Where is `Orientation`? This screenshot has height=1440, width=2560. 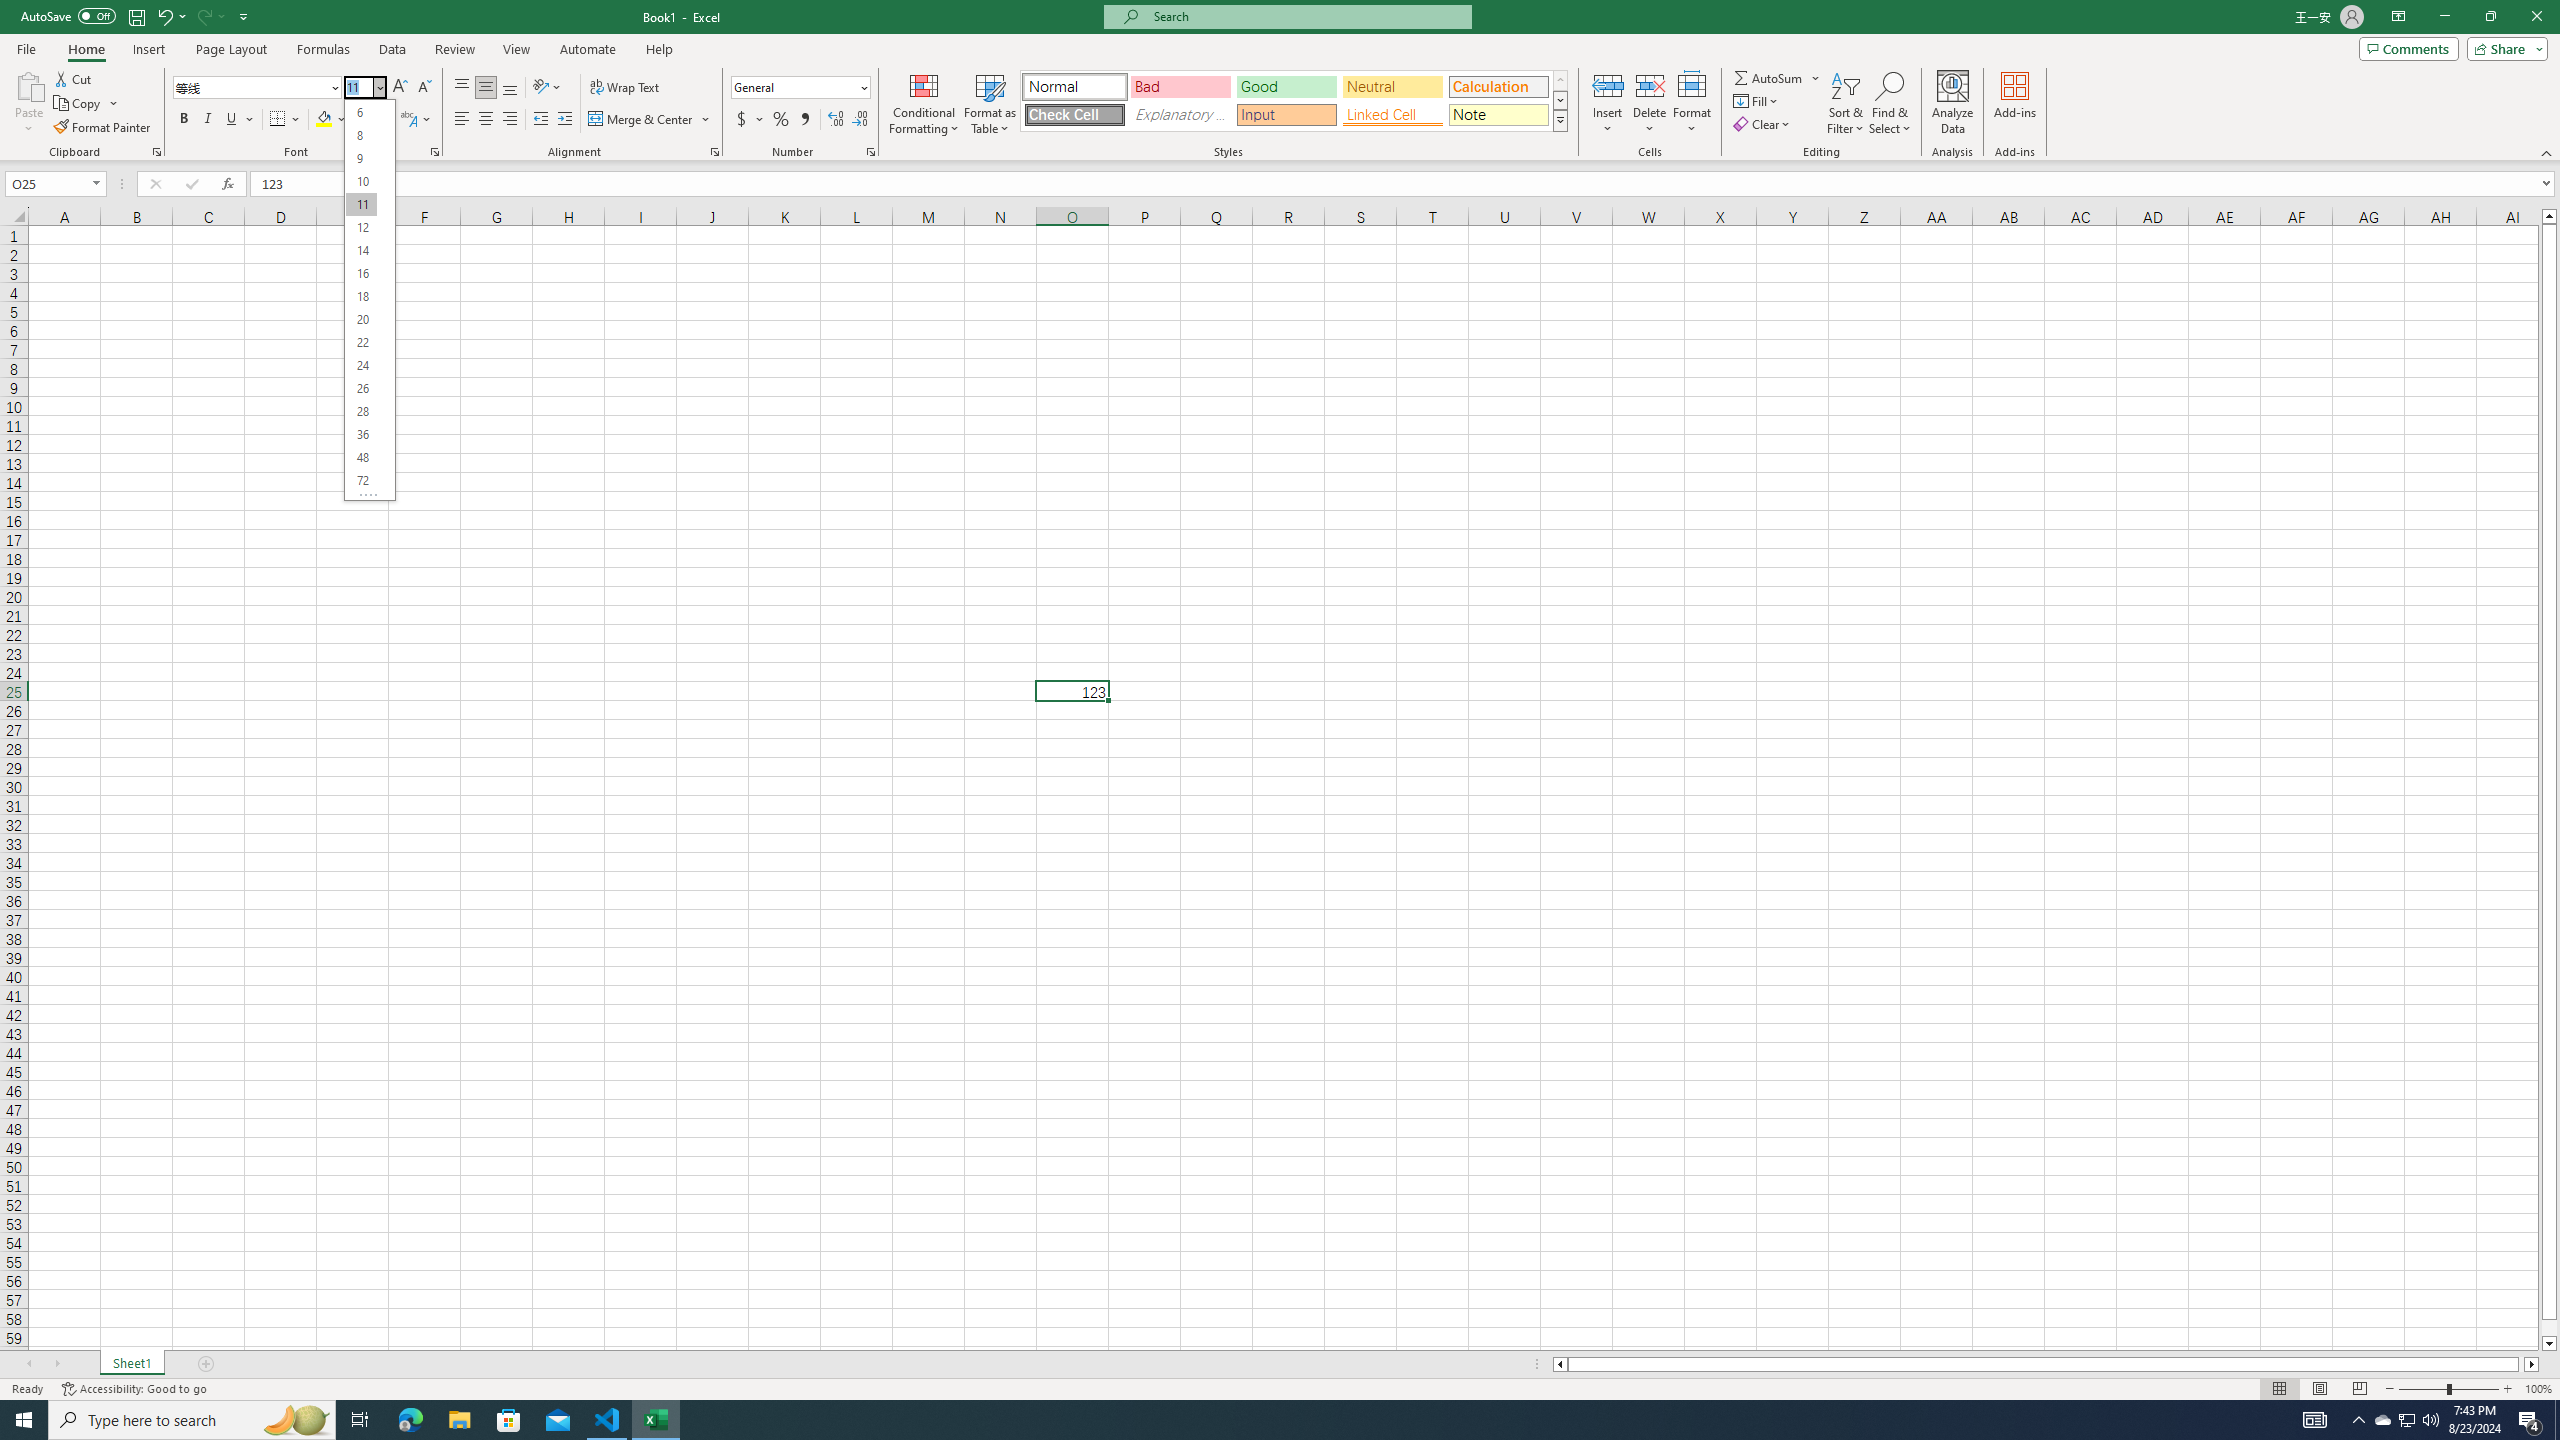
Orientation is located at coordinates (547, 88).